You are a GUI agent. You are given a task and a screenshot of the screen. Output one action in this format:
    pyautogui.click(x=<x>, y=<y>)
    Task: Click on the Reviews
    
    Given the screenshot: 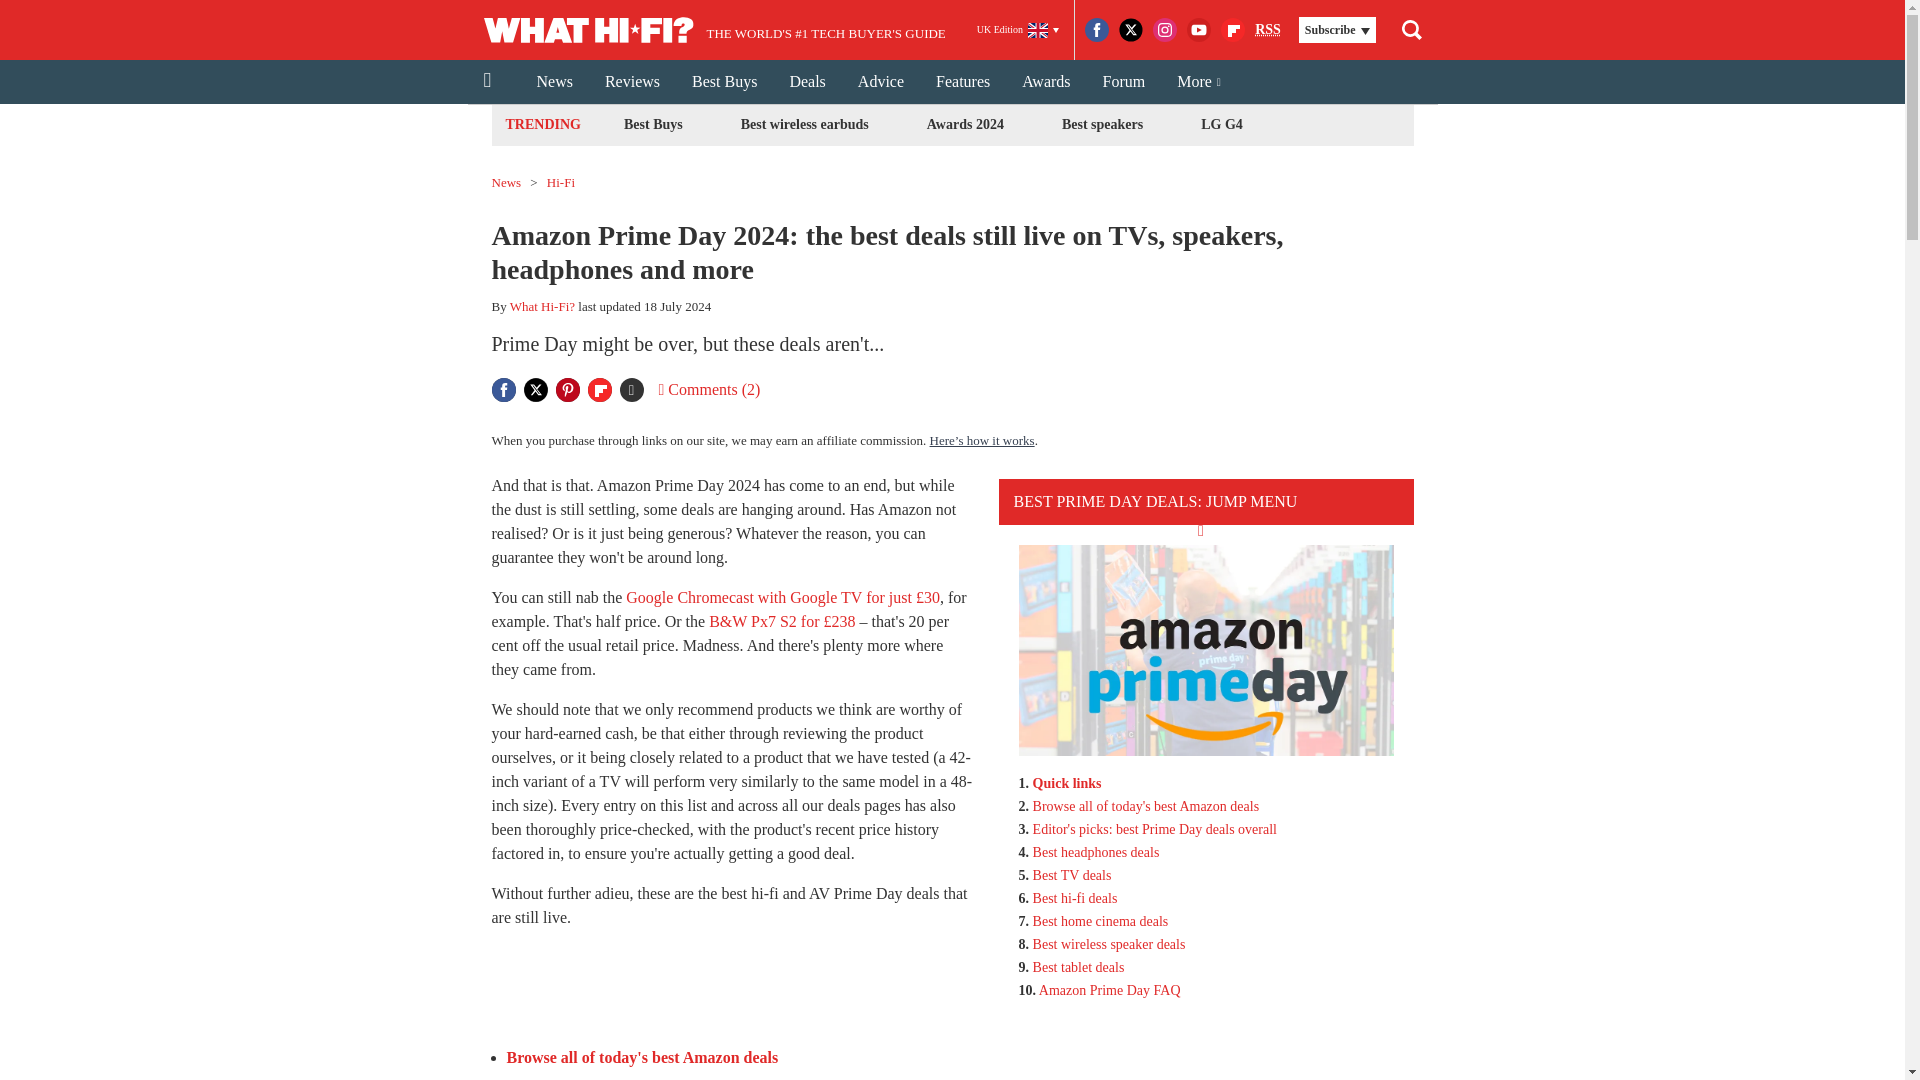 What is the action you would take?
    pyautogui.click(x=632, y=82)
    